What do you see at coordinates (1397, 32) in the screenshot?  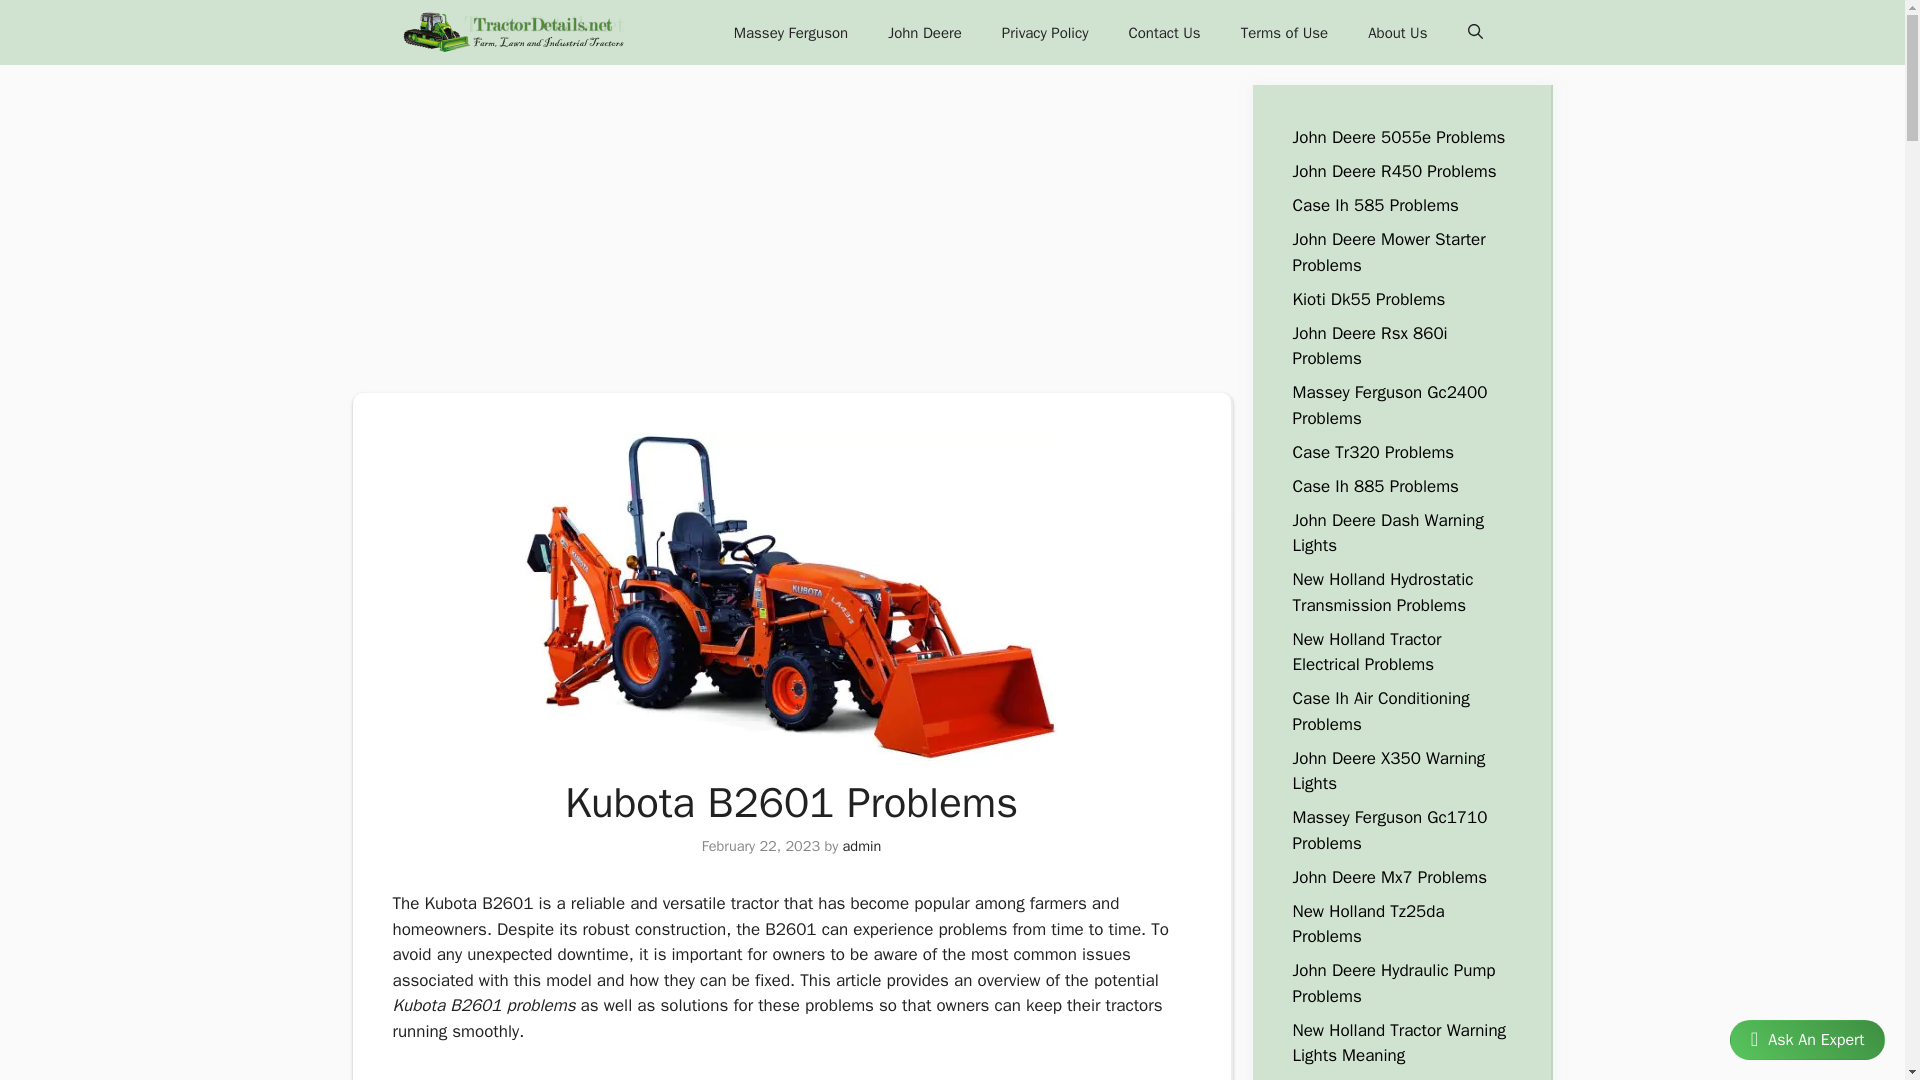 I see `About Us` at bounding box center [1397, 32].